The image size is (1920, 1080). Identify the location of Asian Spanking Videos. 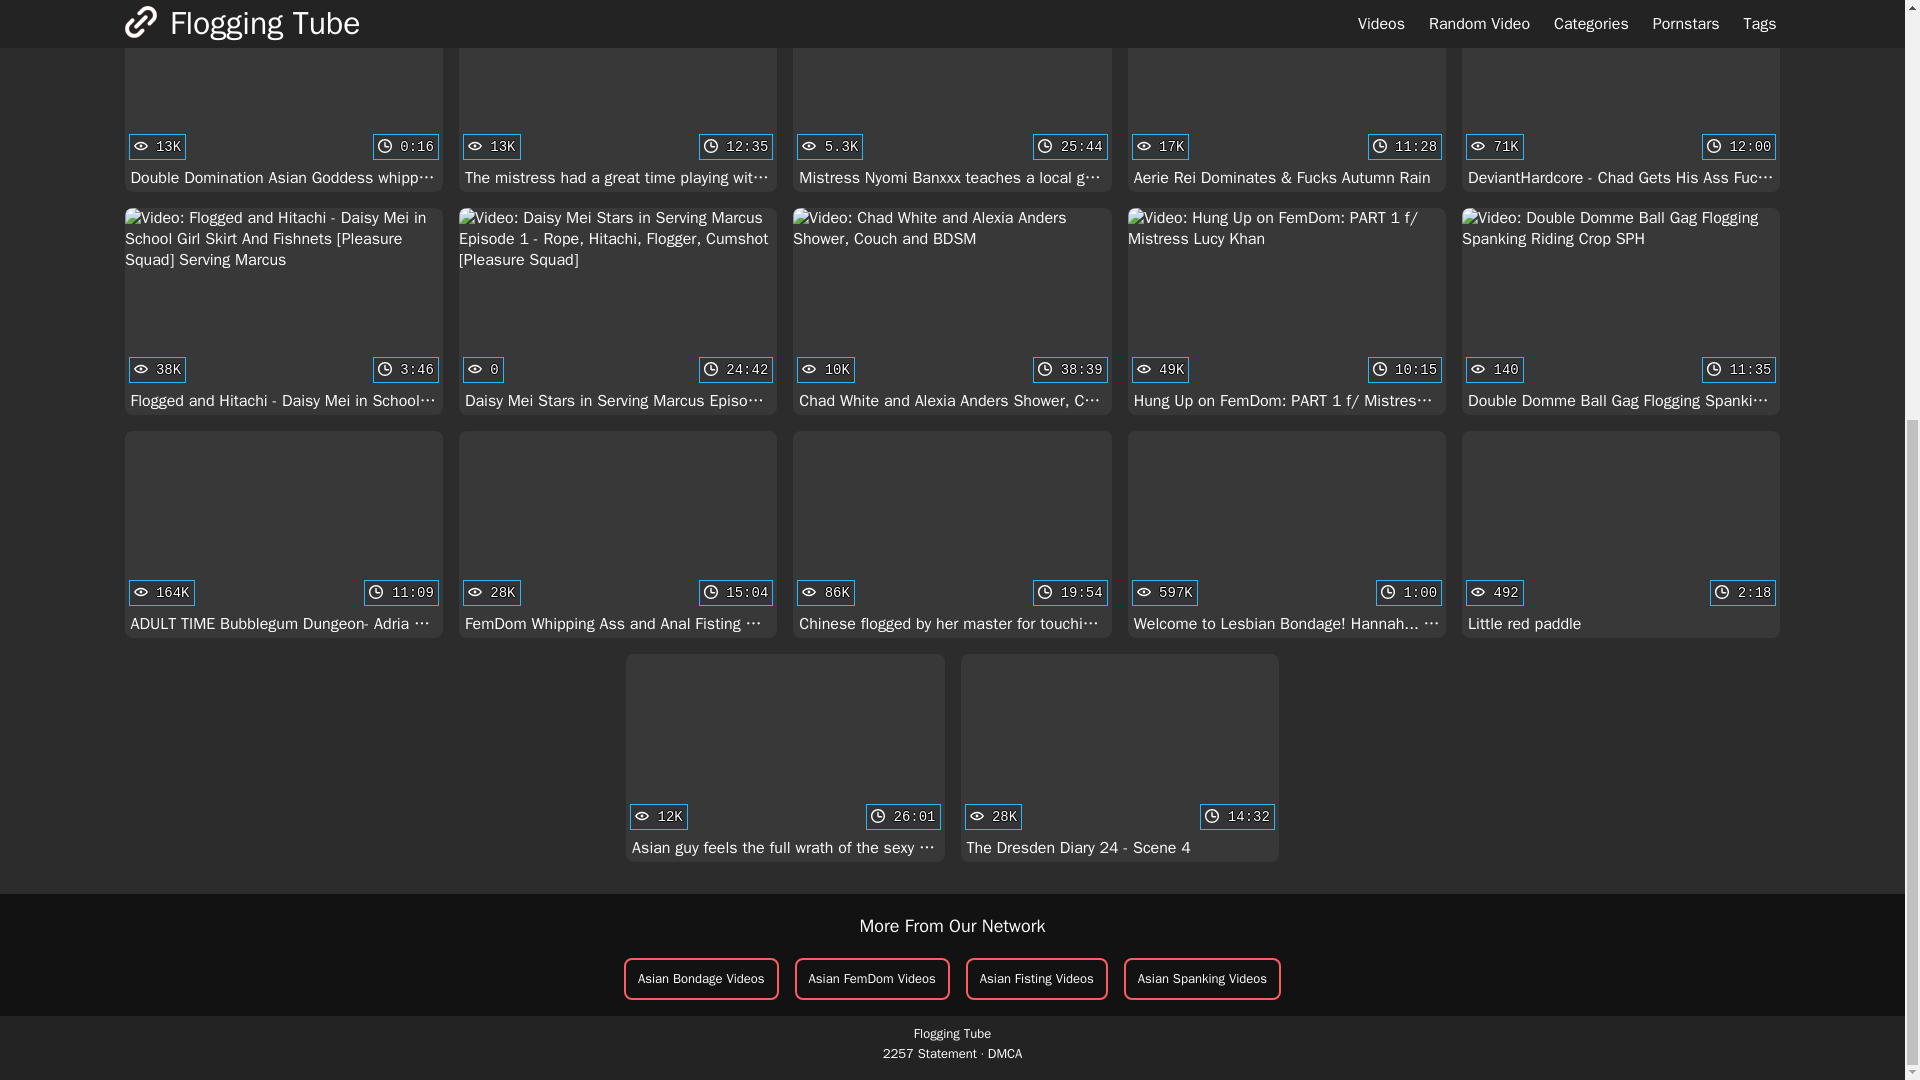
(1036, 978).